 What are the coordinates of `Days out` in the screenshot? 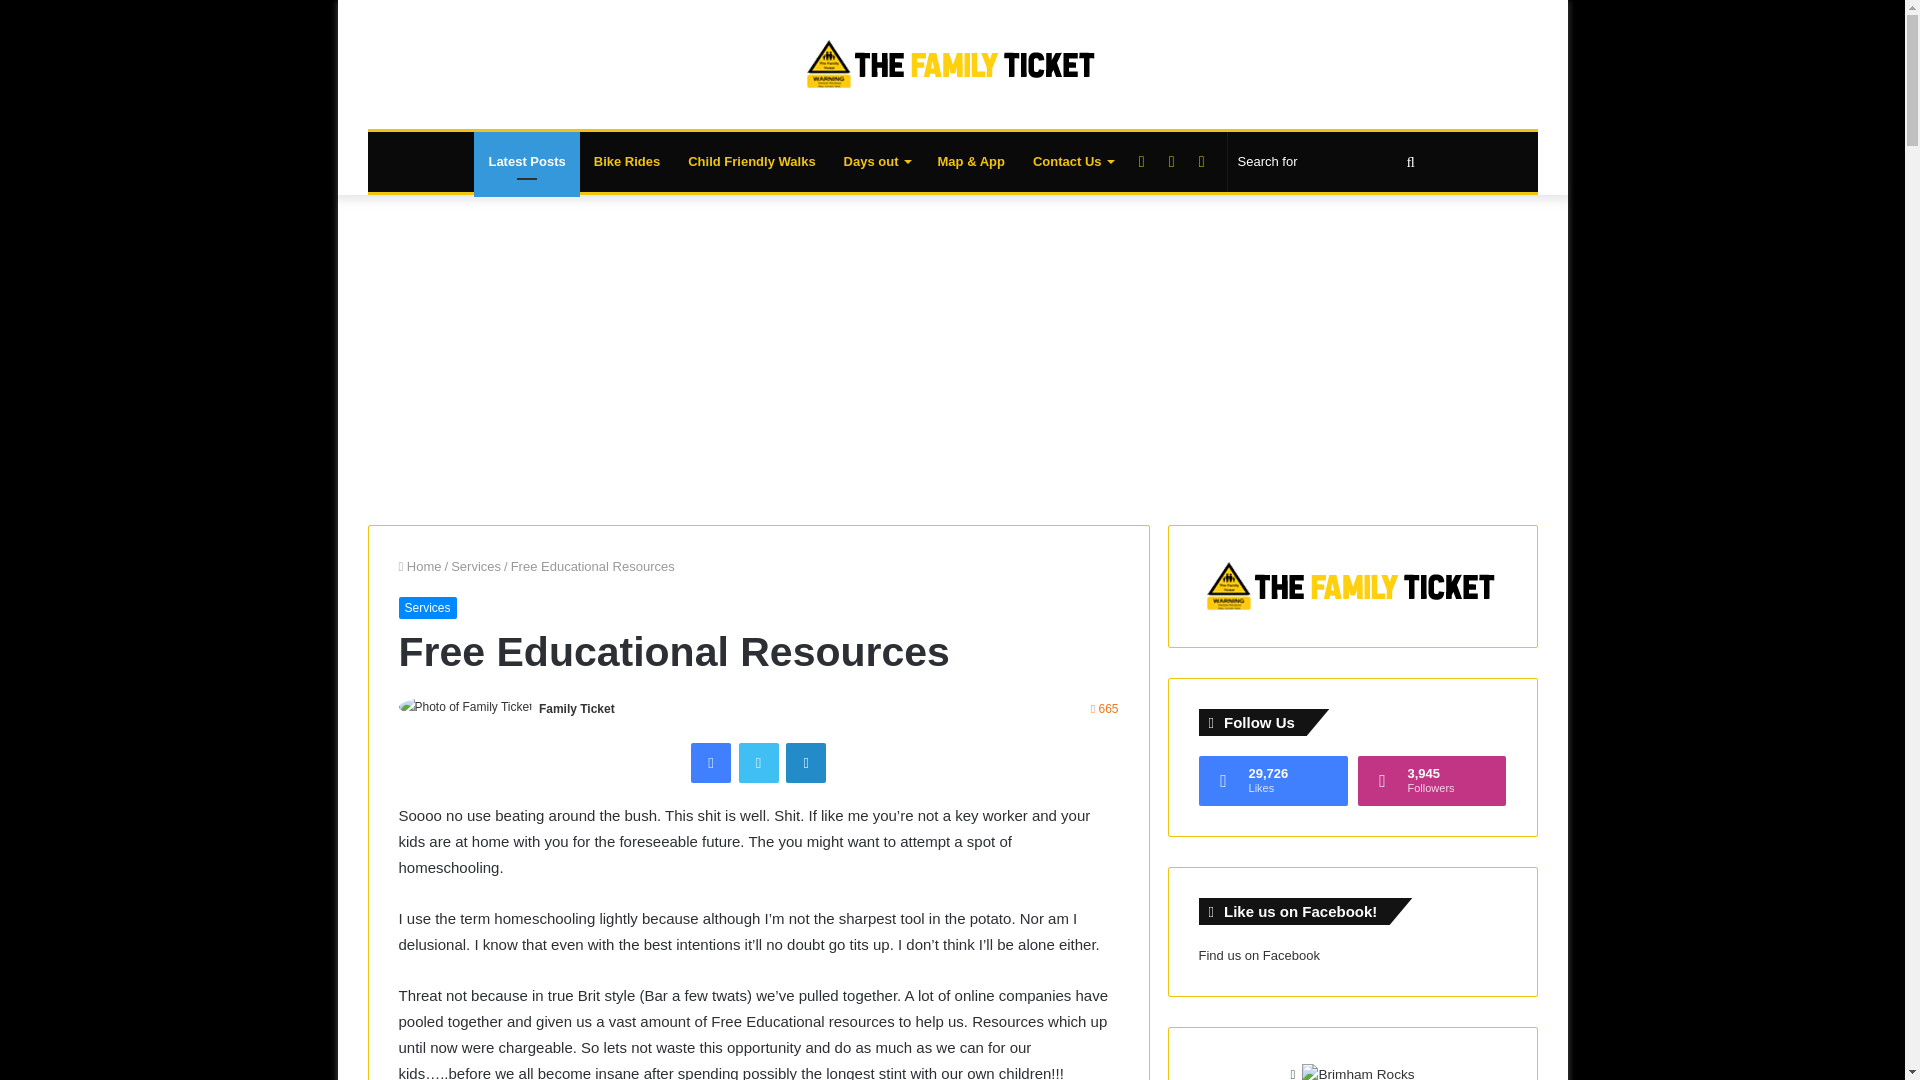 It's located at (876, 162).